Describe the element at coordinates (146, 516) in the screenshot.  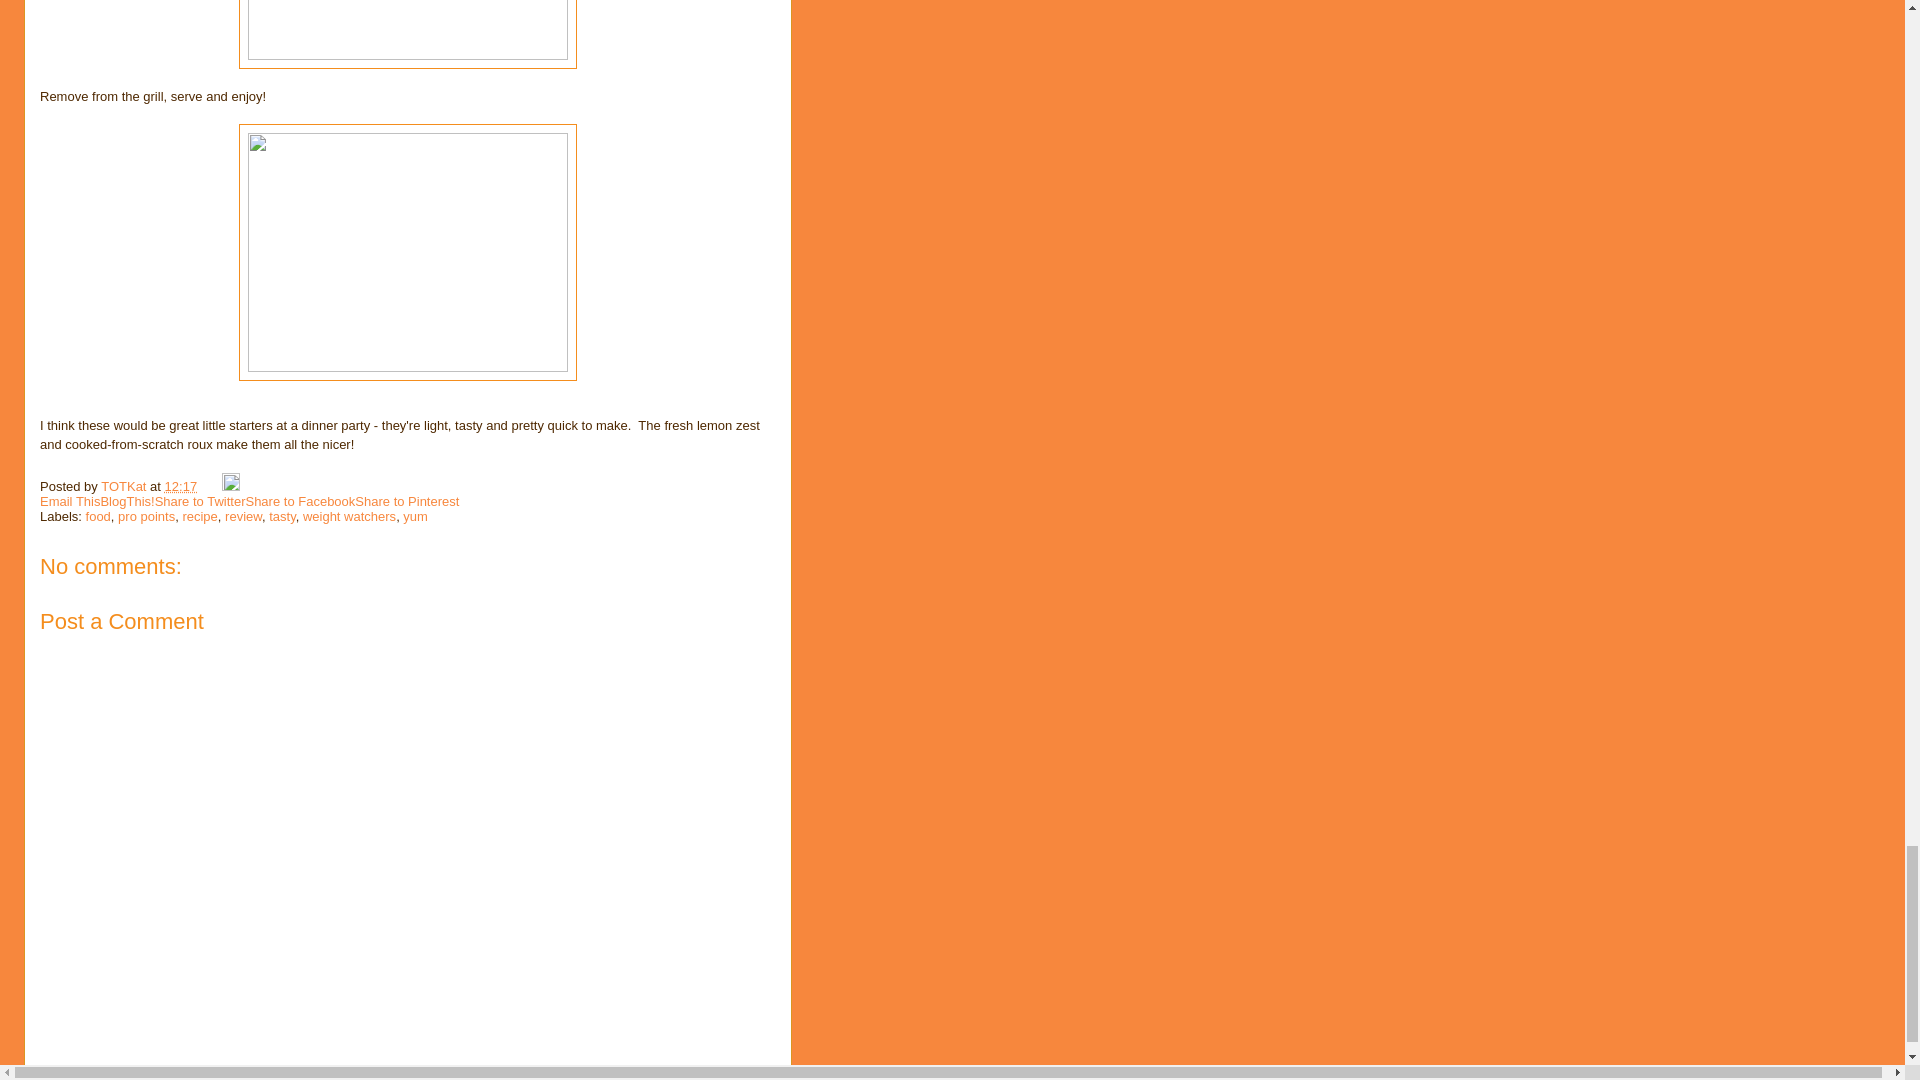
I see `pro points` at that location.